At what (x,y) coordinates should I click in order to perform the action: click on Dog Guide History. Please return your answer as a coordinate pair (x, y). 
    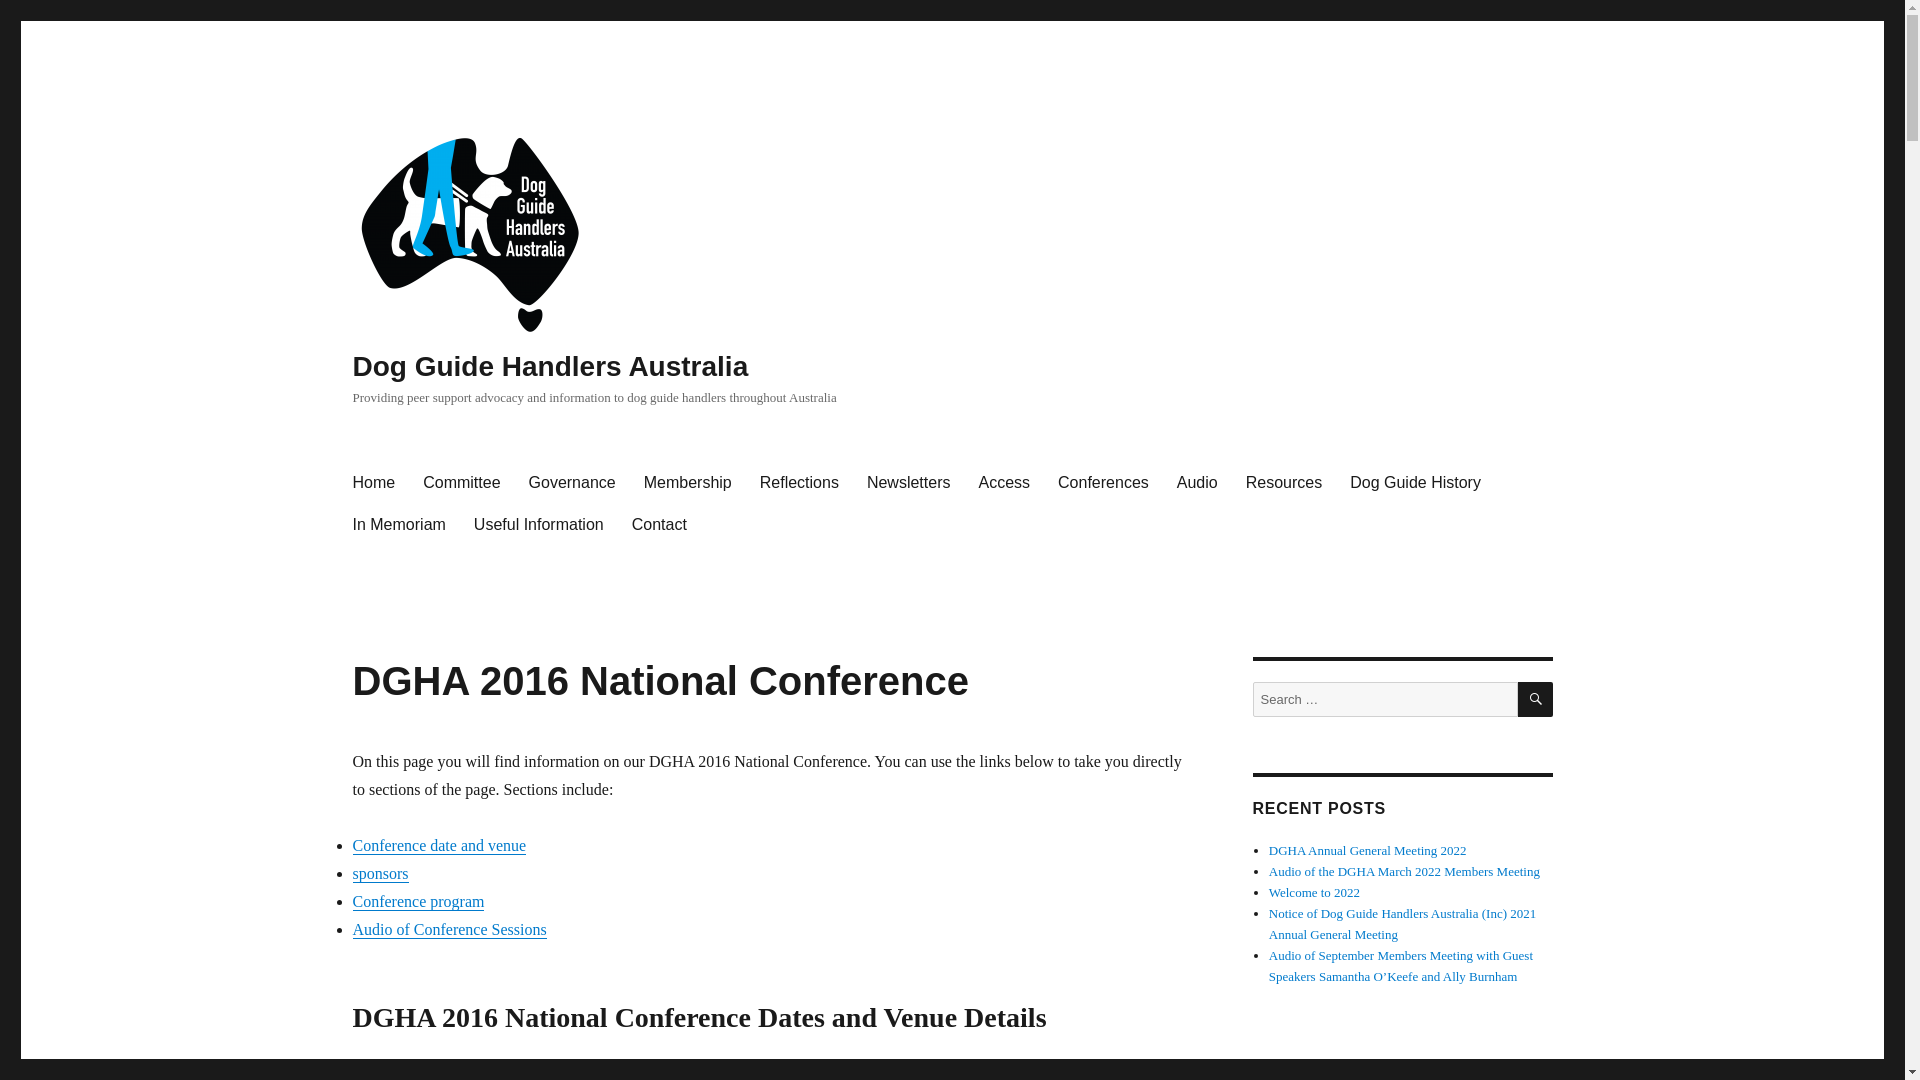
    Looking at the image, I should click on (1416, 482).